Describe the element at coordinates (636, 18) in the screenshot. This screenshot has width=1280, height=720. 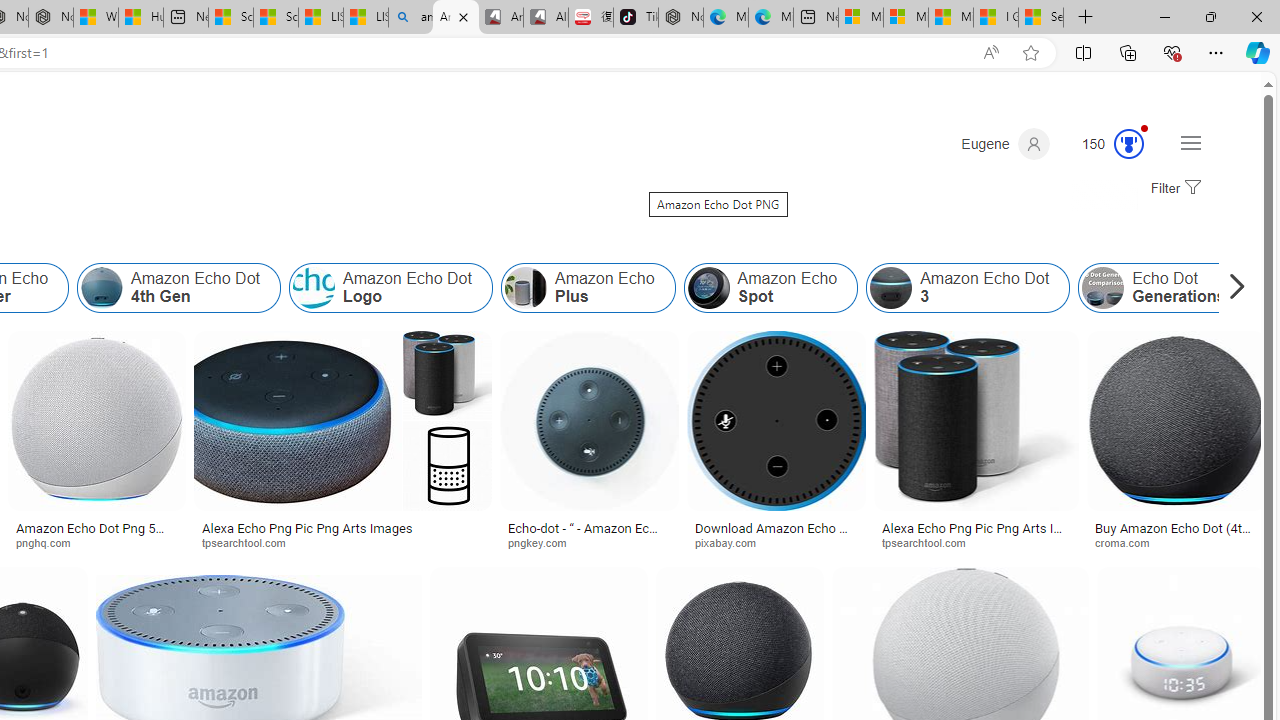
I see `TikTok` at that location.